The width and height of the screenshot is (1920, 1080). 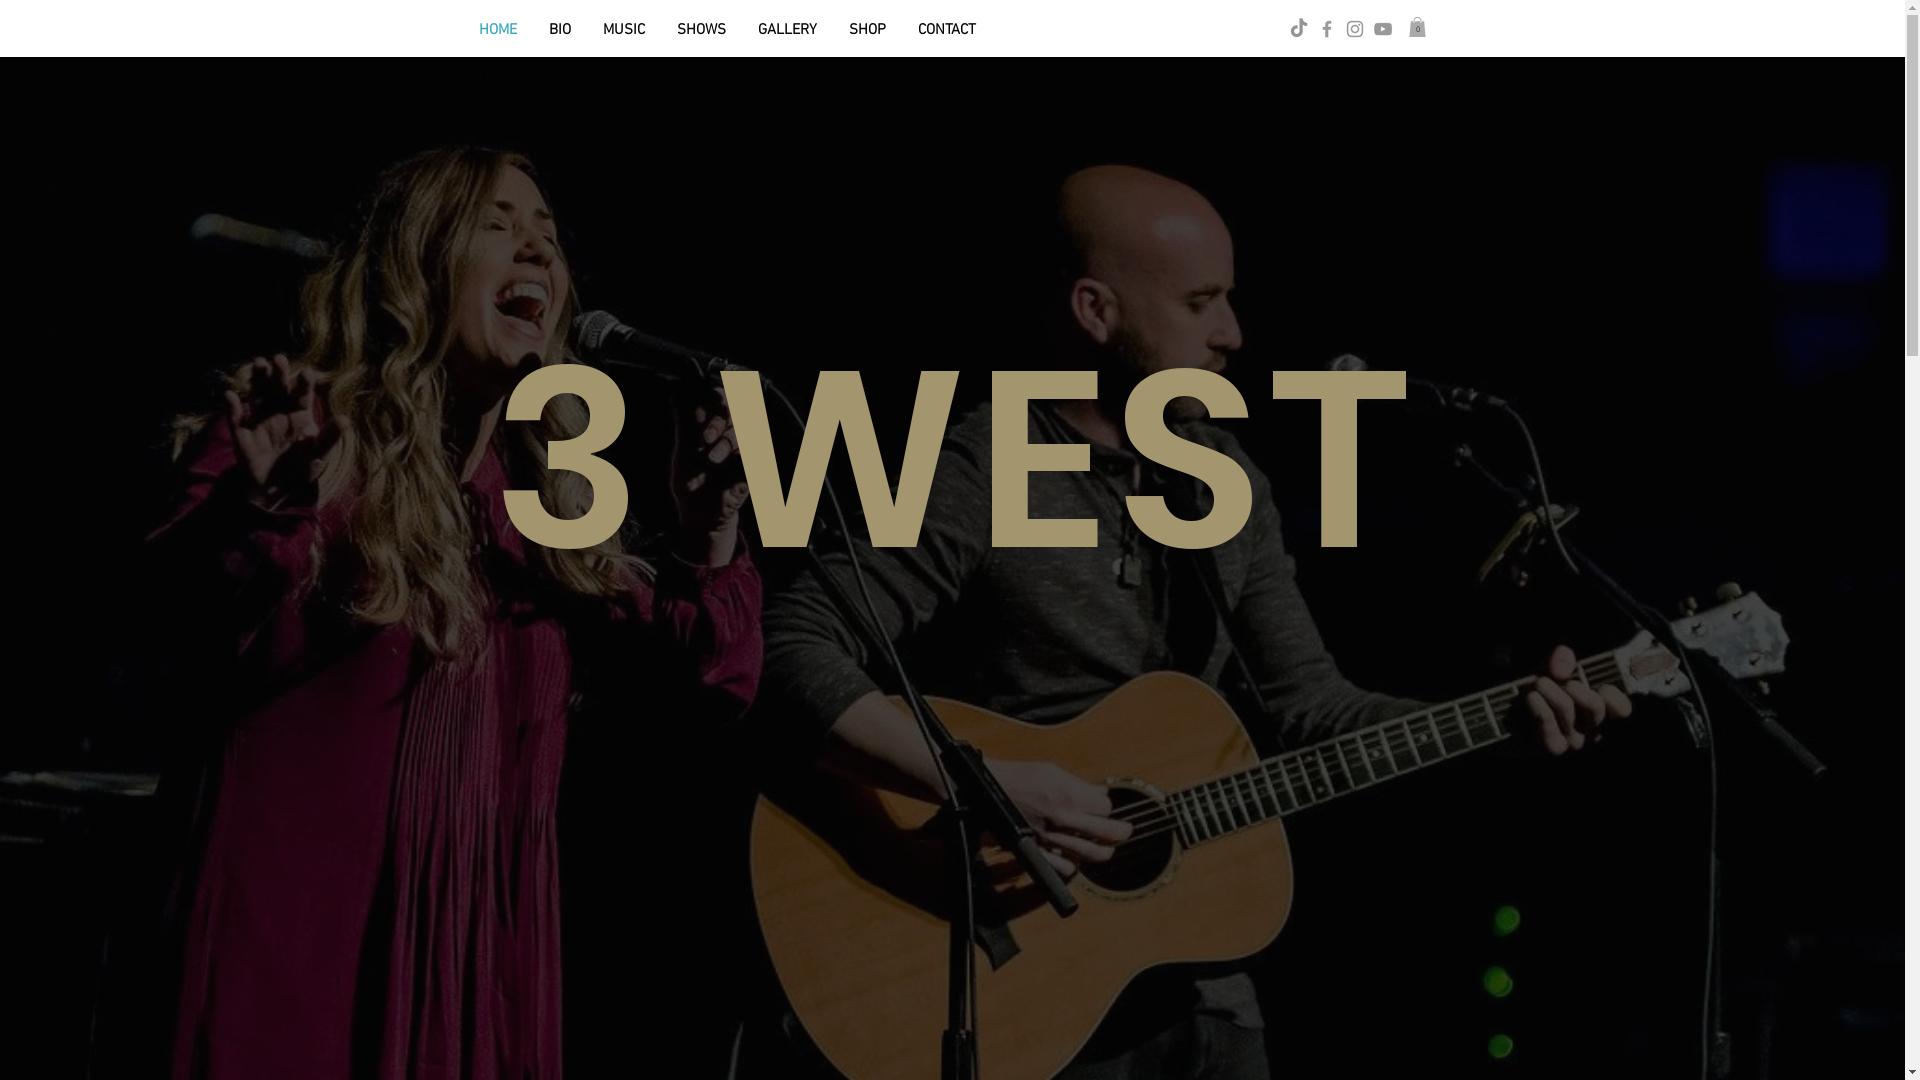 I want to click on HOME, so click(x=497, y=30).